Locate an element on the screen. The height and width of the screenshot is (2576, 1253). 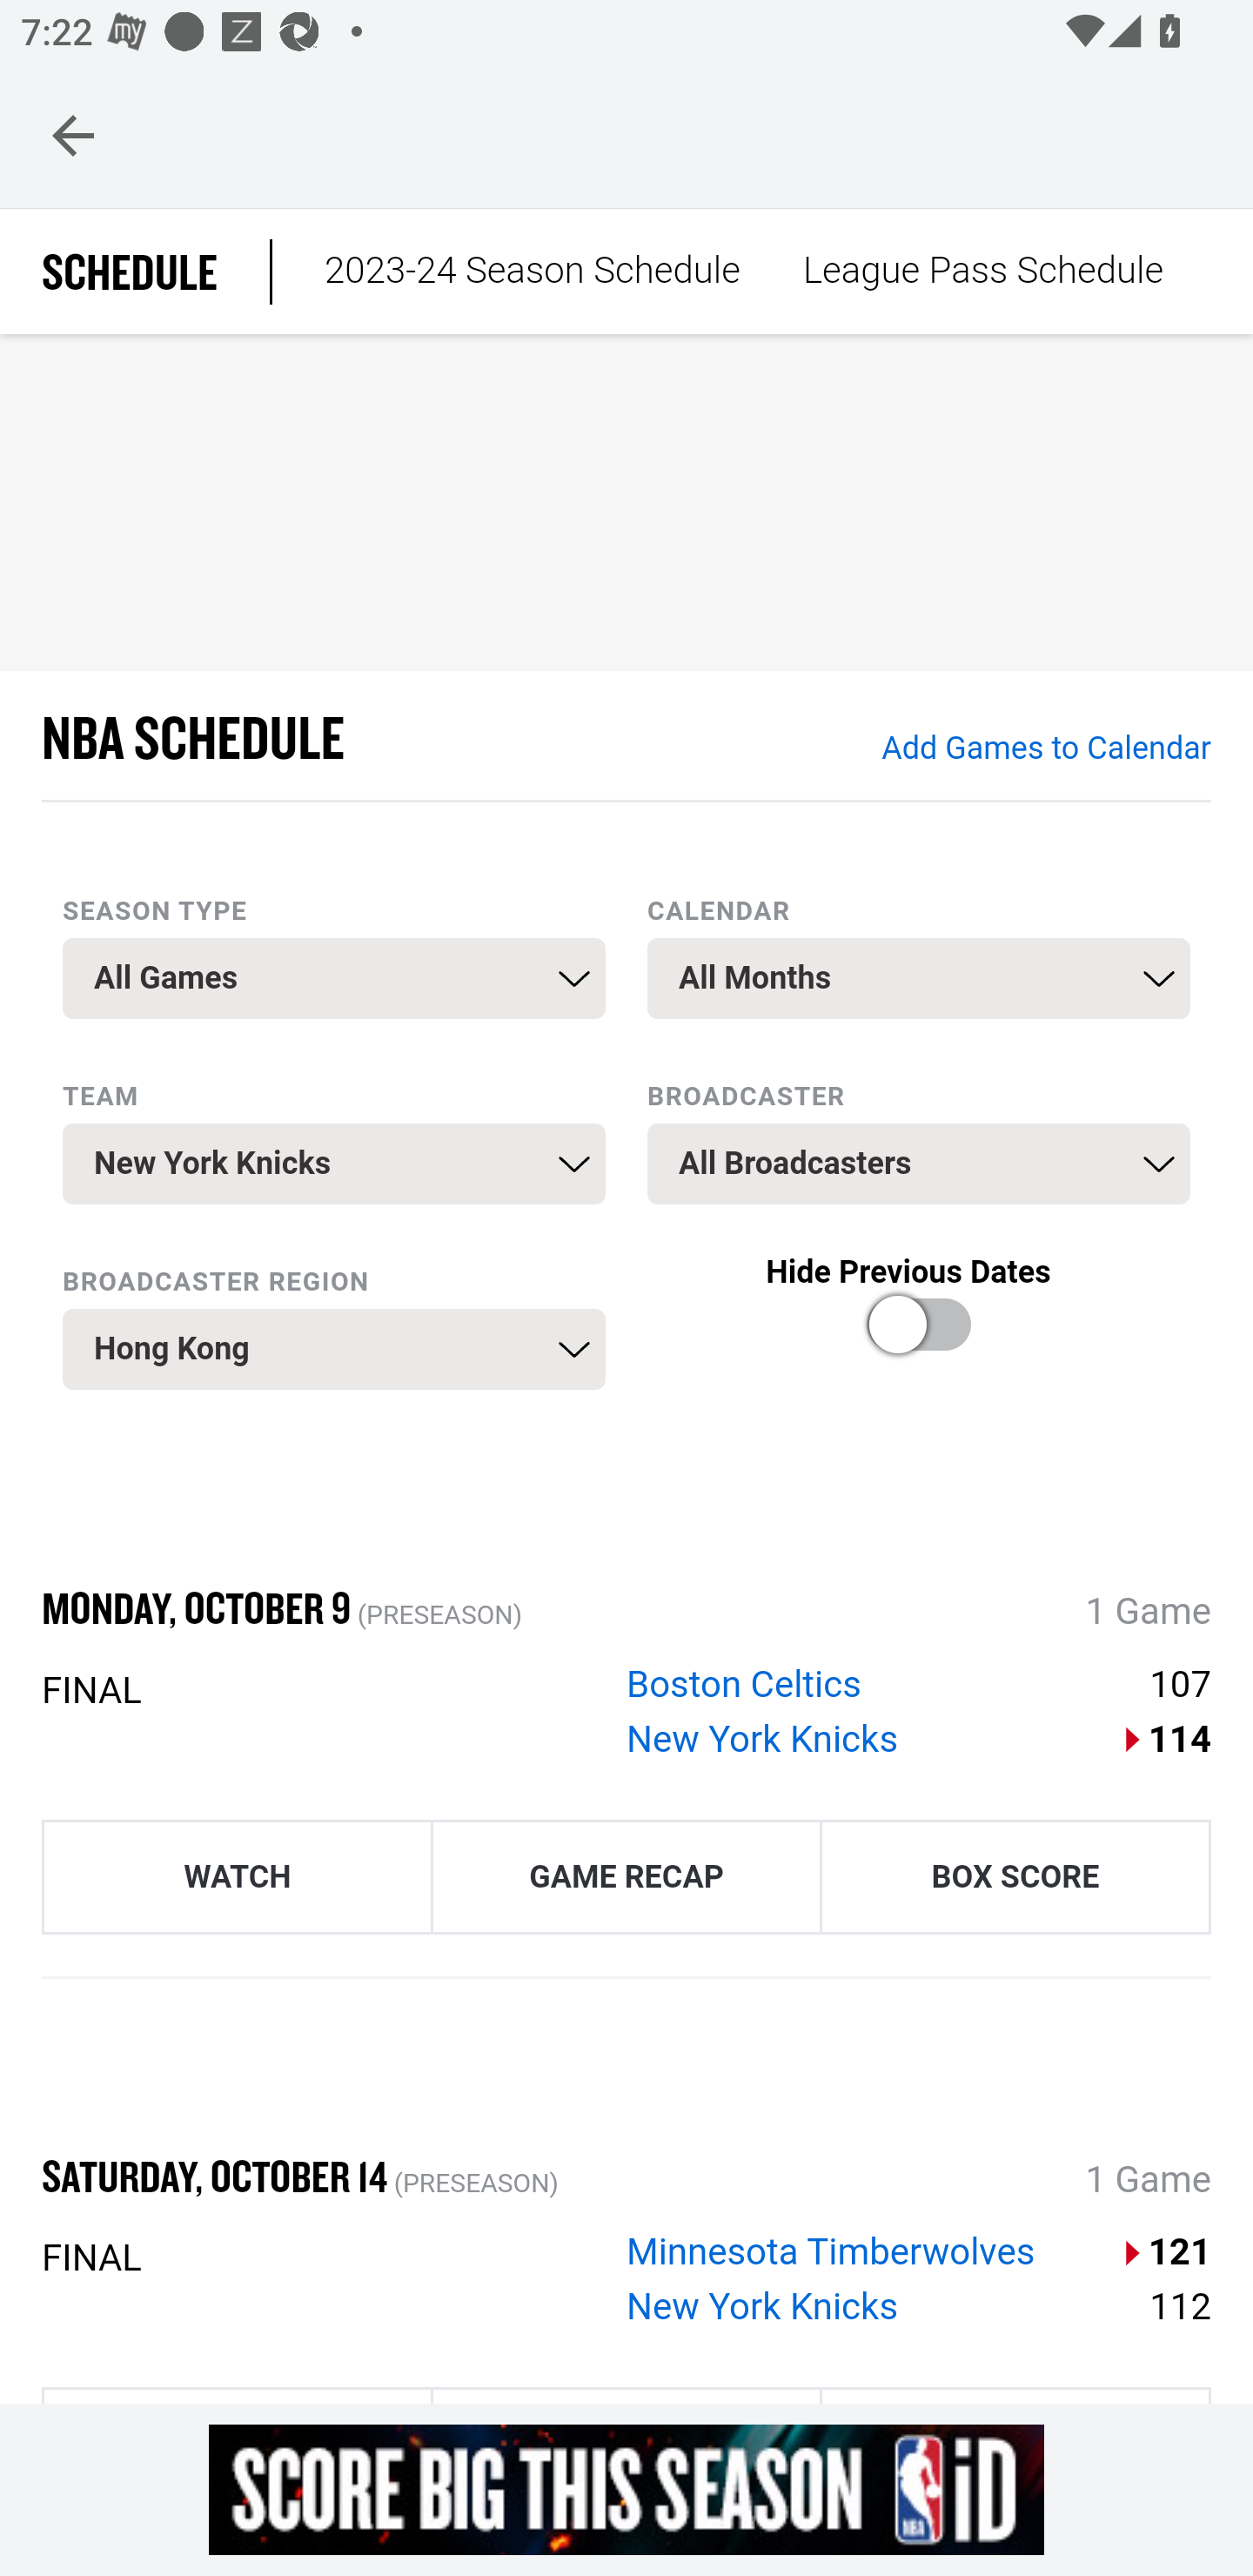
WATCH is located at coordinates (237, 1875).